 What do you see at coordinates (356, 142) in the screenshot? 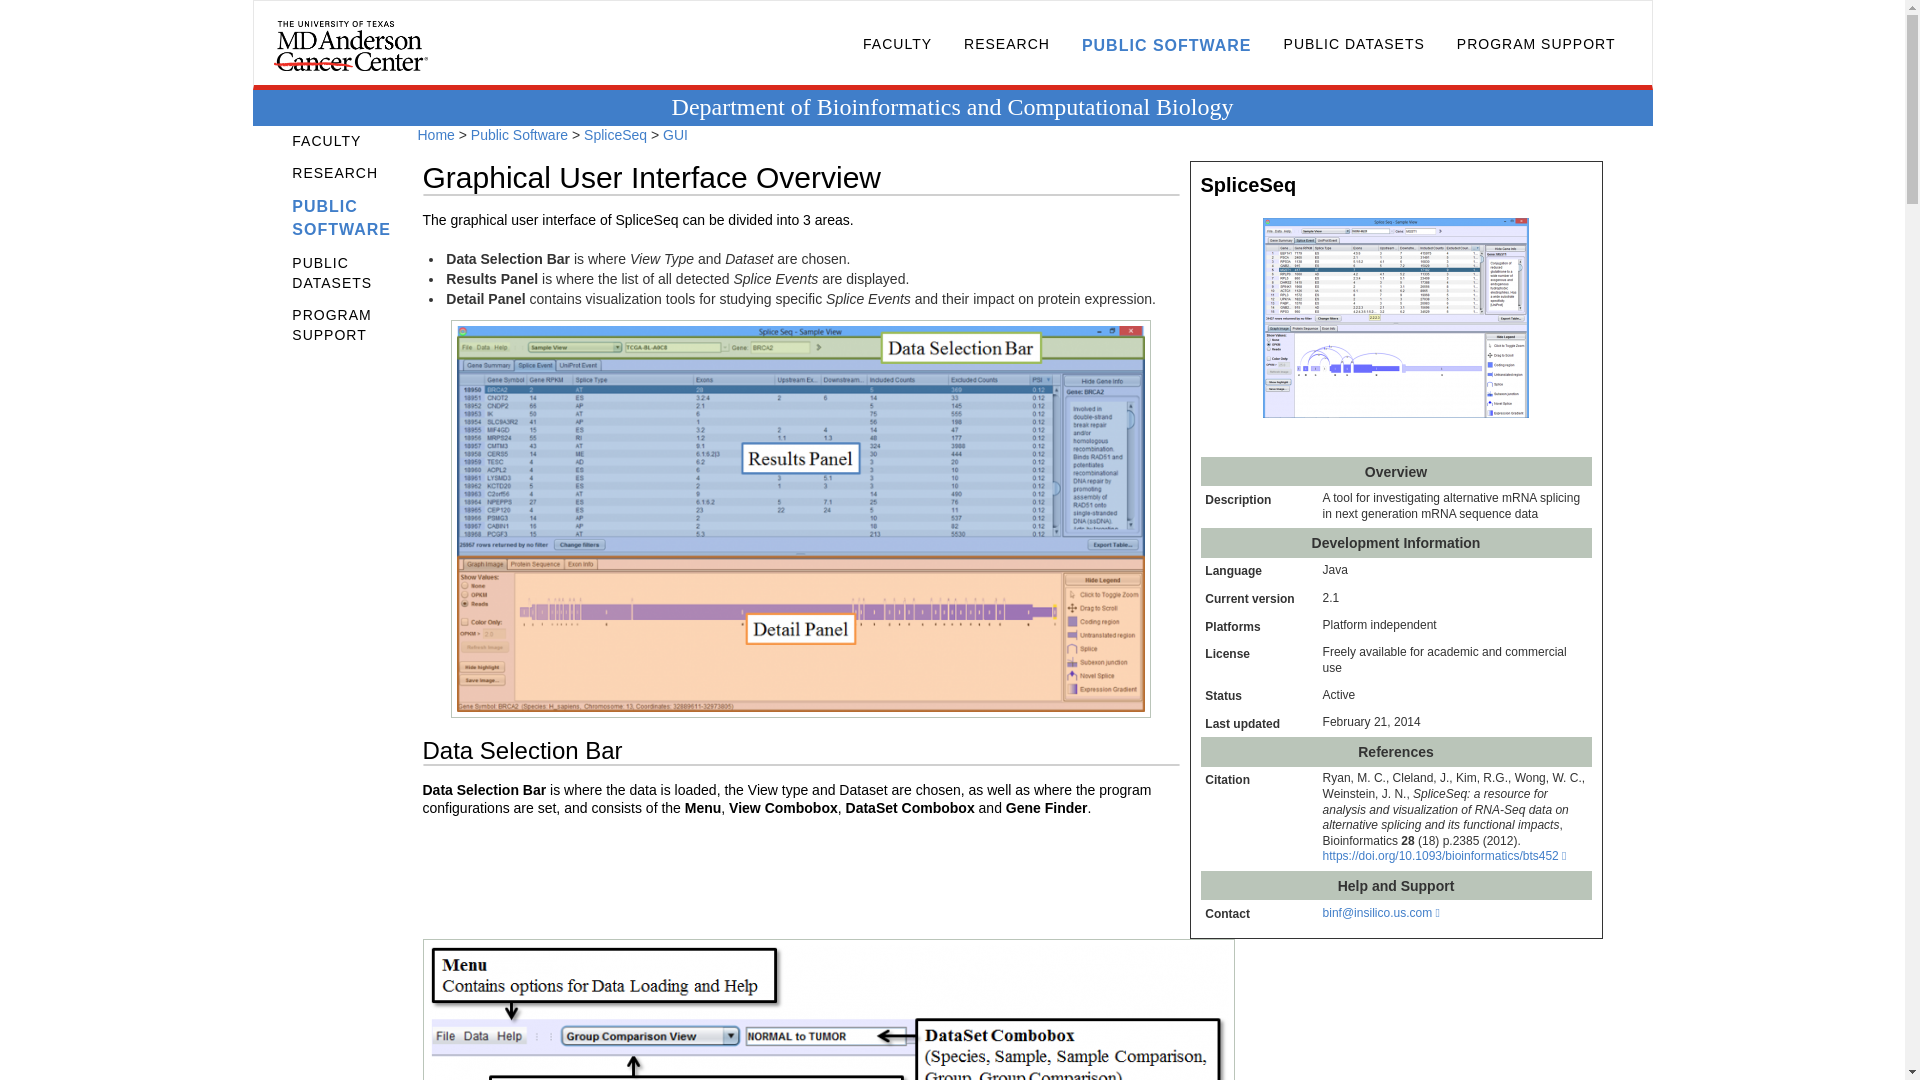
I see `Faculty` at bounding box center [356, 142].